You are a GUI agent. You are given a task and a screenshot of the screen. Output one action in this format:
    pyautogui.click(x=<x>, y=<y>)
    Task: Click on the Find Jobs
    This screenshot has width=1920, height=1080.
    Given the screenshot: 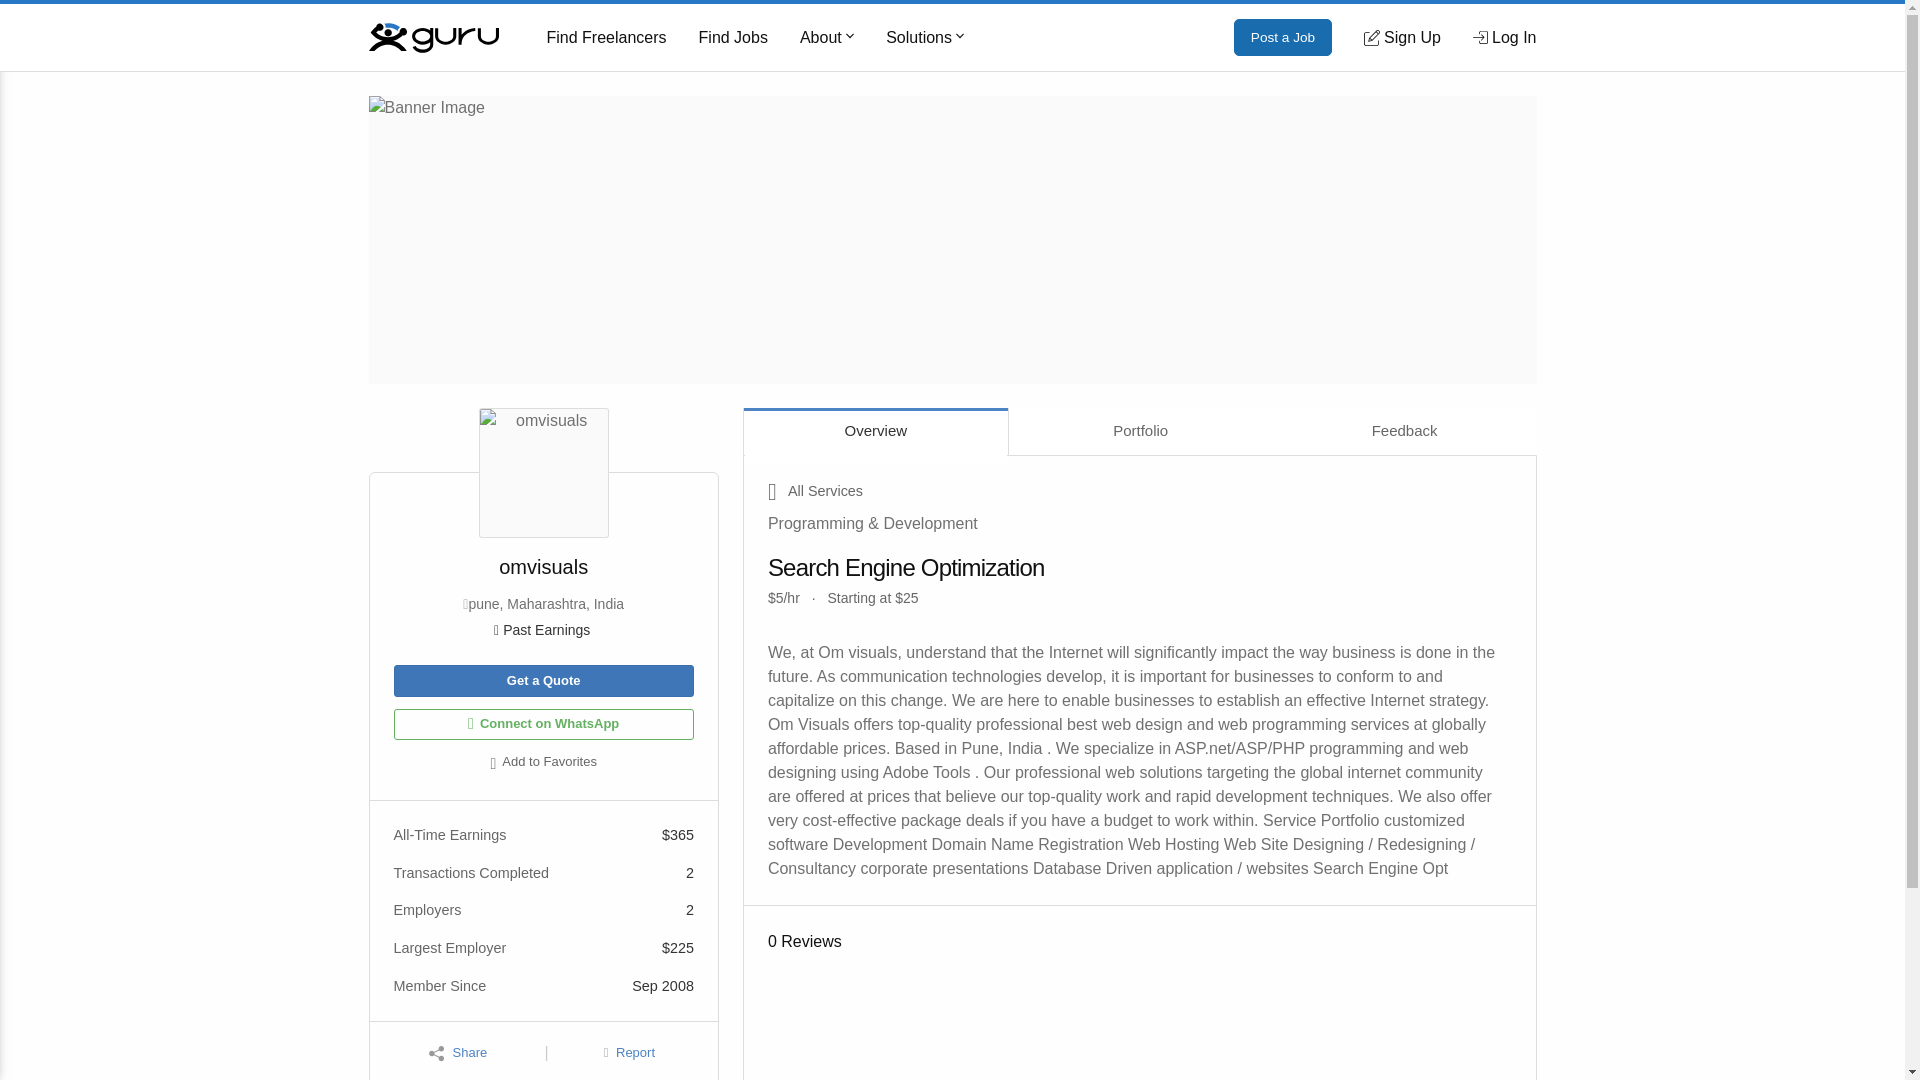 What is the action you would take?
    pyautogui.click(x=733, y=38)
    